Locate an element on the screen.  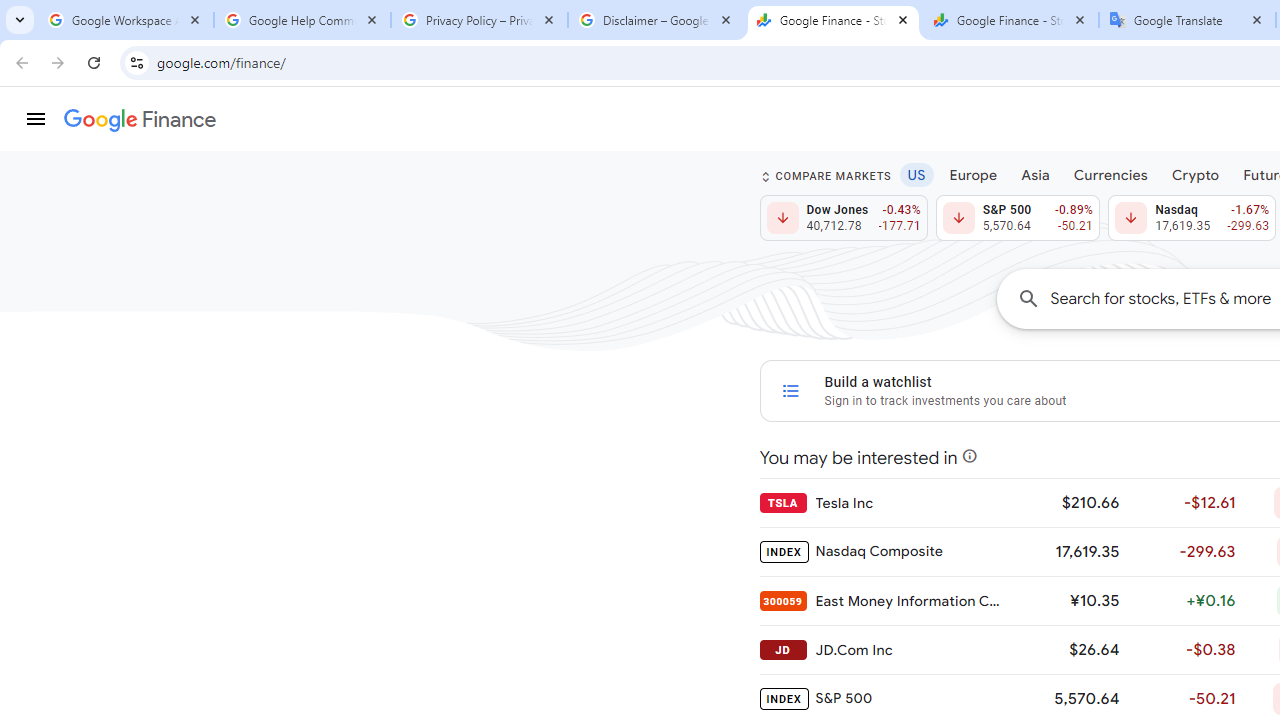
Dow Jones 40,712.78 Down by 0.43% -177.71 is located at coordinates (844, 218).